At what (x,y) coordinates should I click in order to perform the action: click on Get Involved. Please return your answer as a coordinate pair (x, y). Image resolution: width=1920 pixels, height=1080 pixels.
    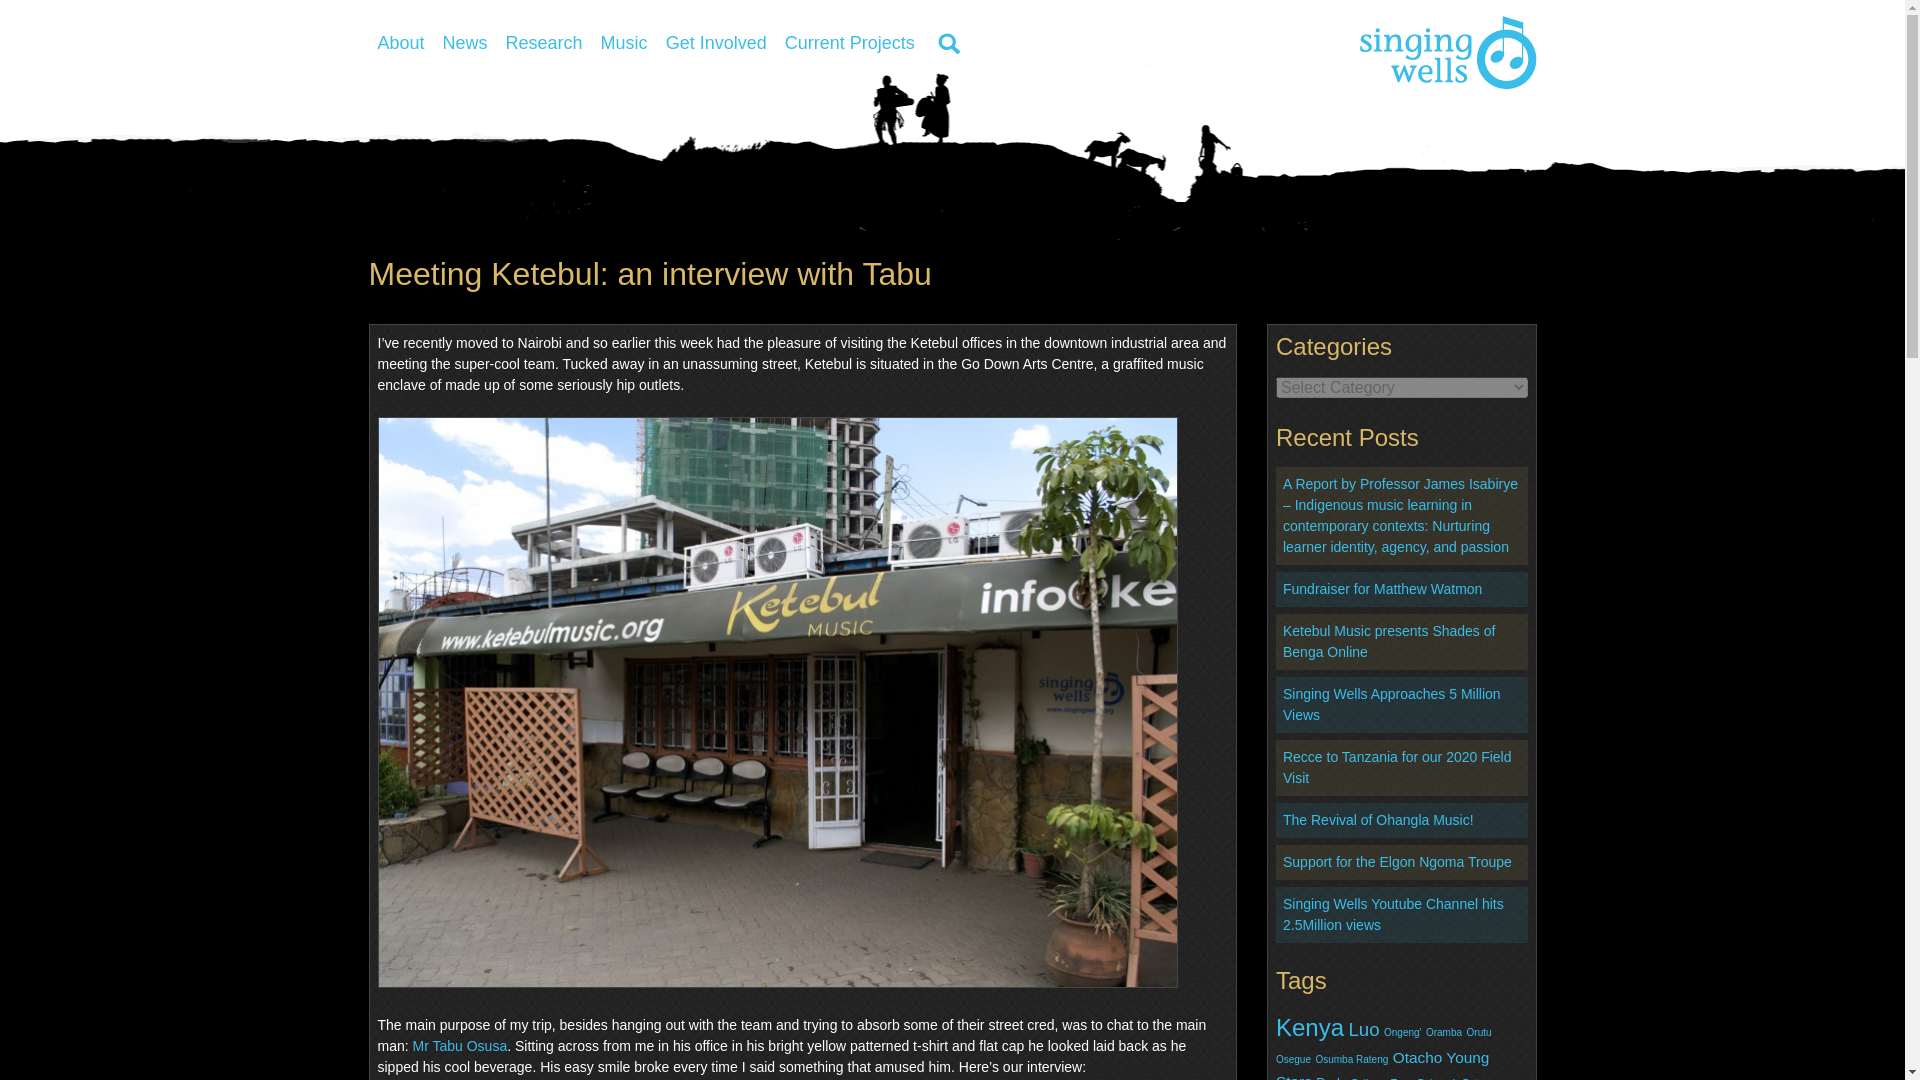
    Looking at the image, I should click on (716, 42).